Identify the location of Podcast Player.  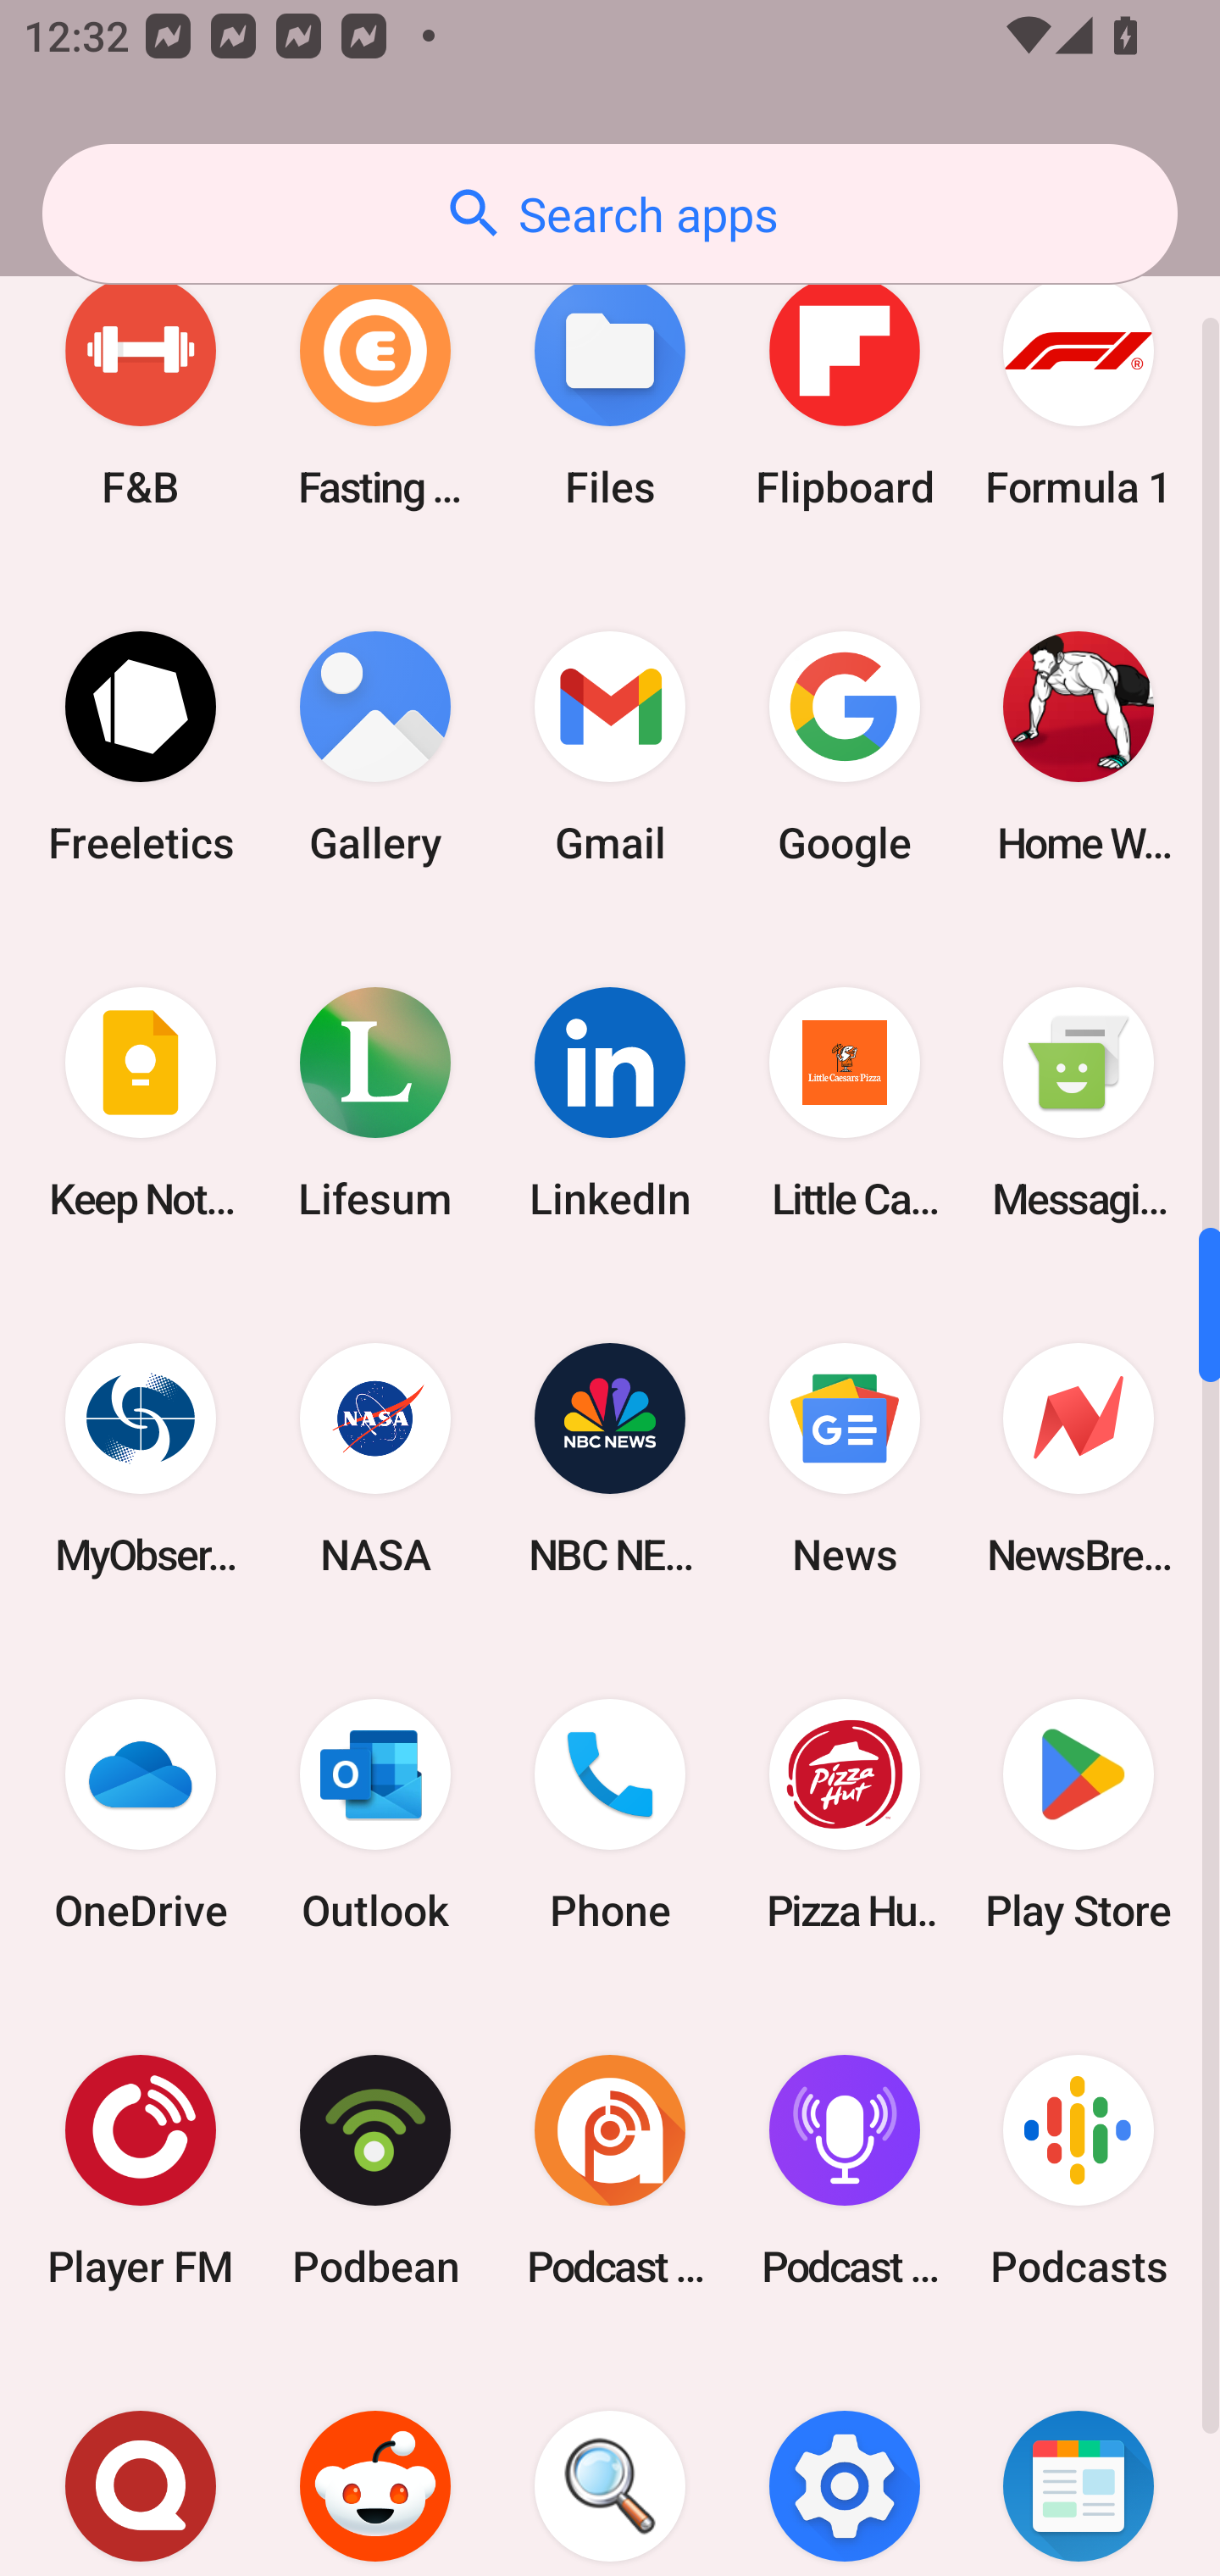
(844, 2171).